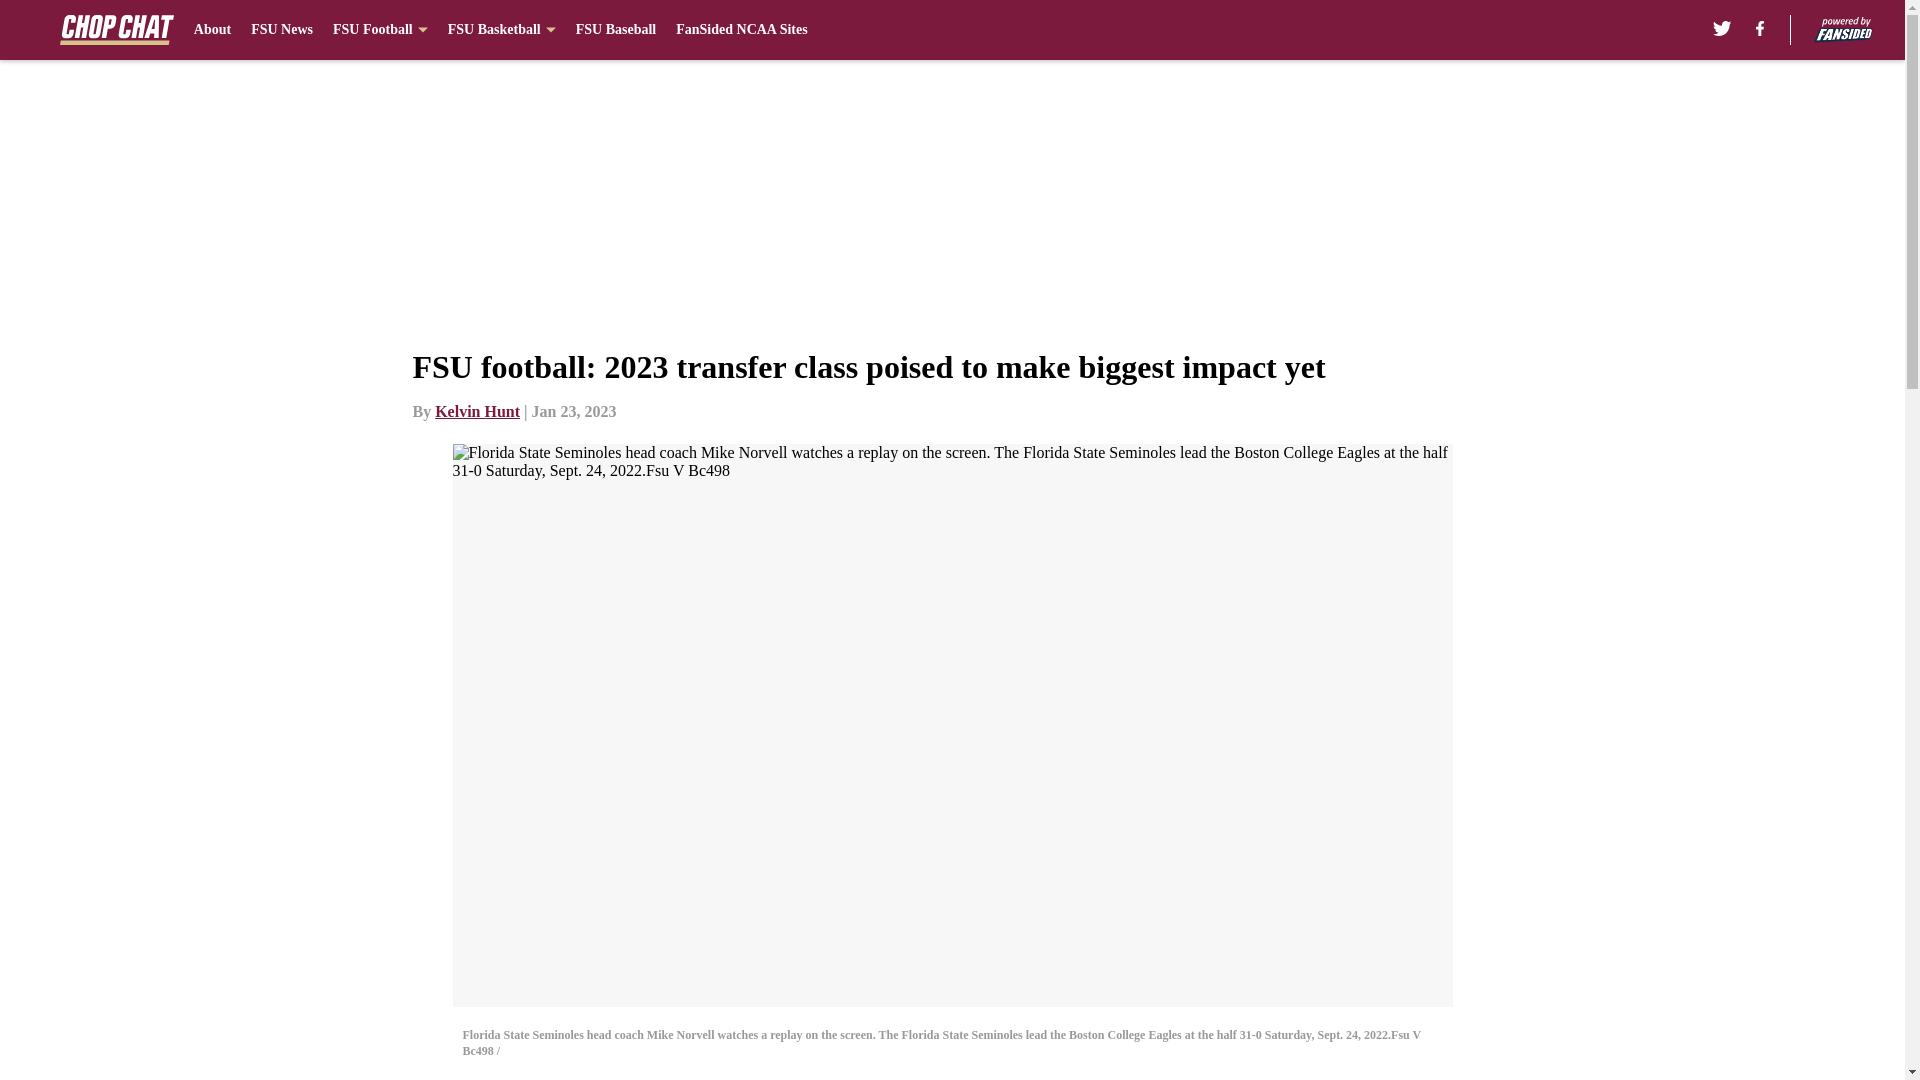 The image size is (1920, 1080). Describe the element at coordinates (478, 411) in the screenshot. I see `Kelvin Hunt` at that location.